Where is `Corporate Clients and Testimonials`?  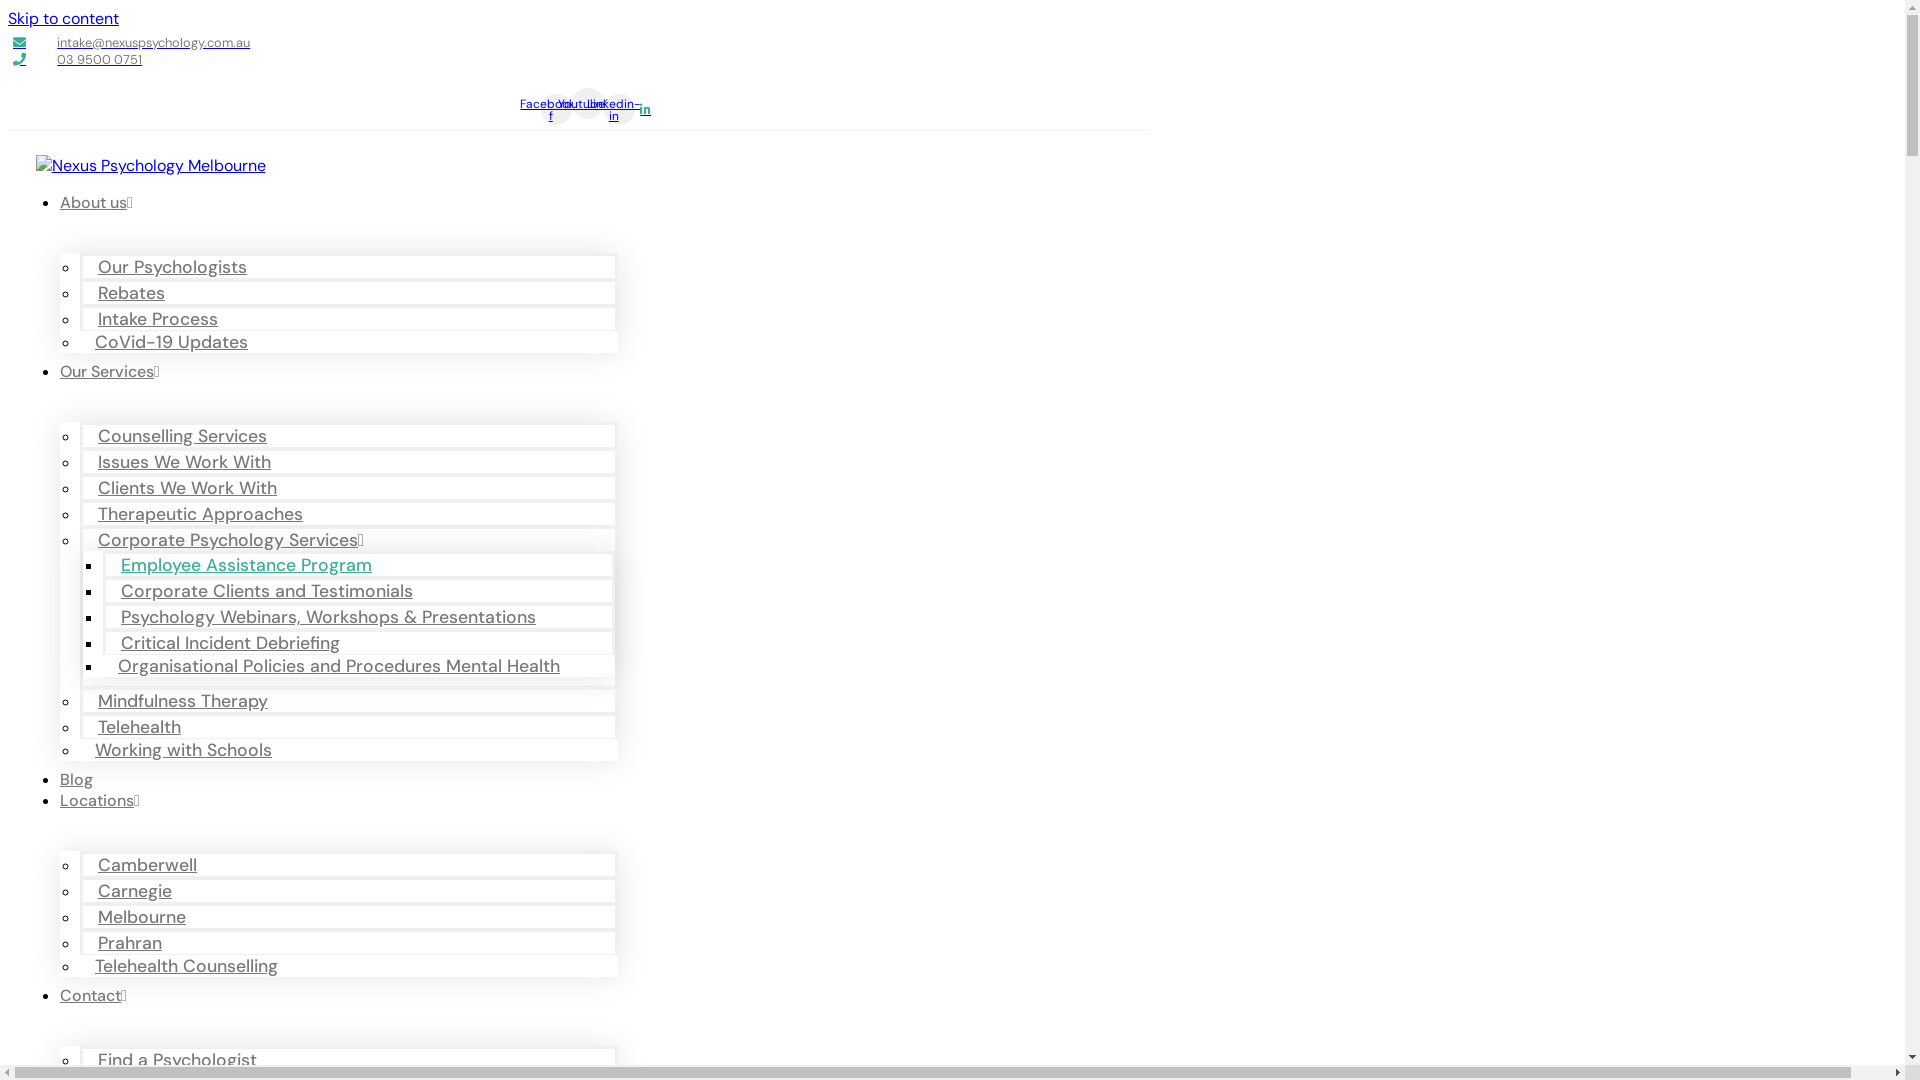
Corporate Clients and Testimonials is located at coordinates (272, 591).